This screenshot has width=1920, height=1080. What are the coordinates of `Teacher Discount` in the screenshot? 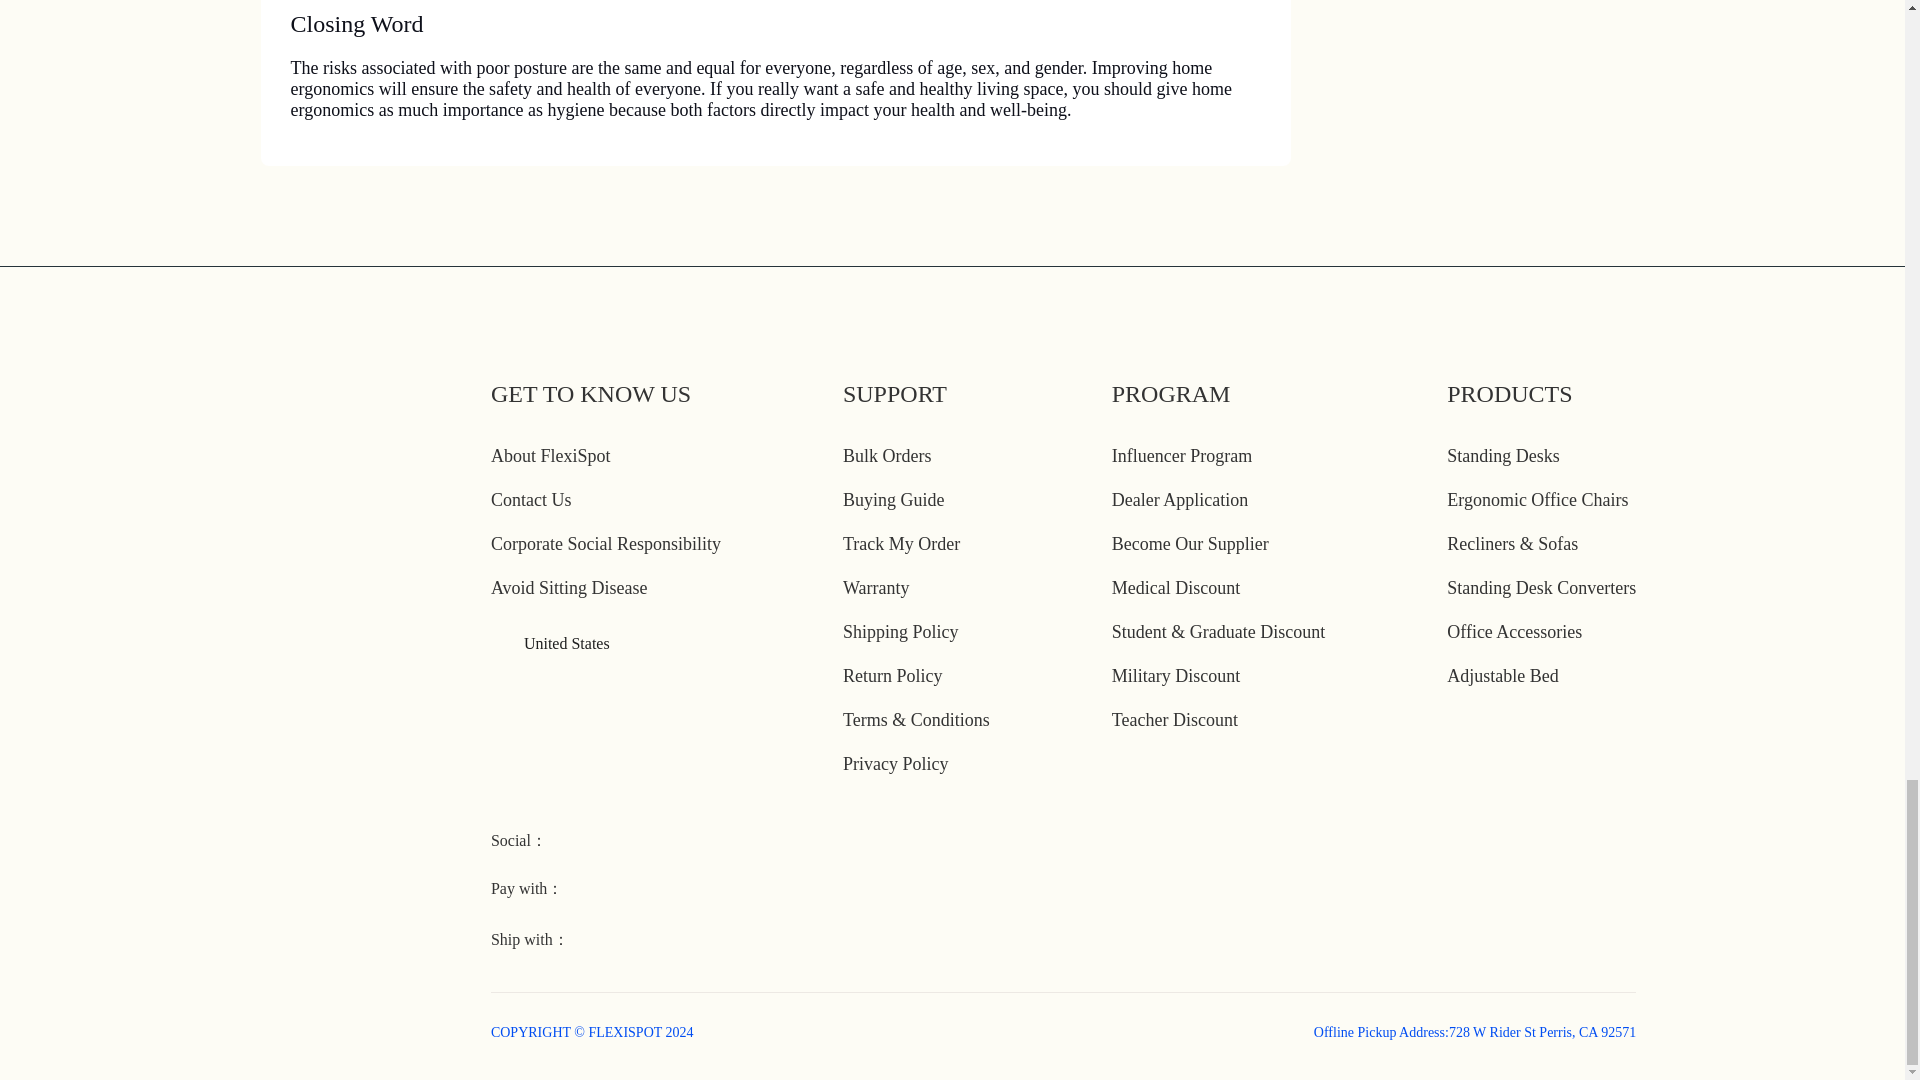 It's located at (1174, 720).